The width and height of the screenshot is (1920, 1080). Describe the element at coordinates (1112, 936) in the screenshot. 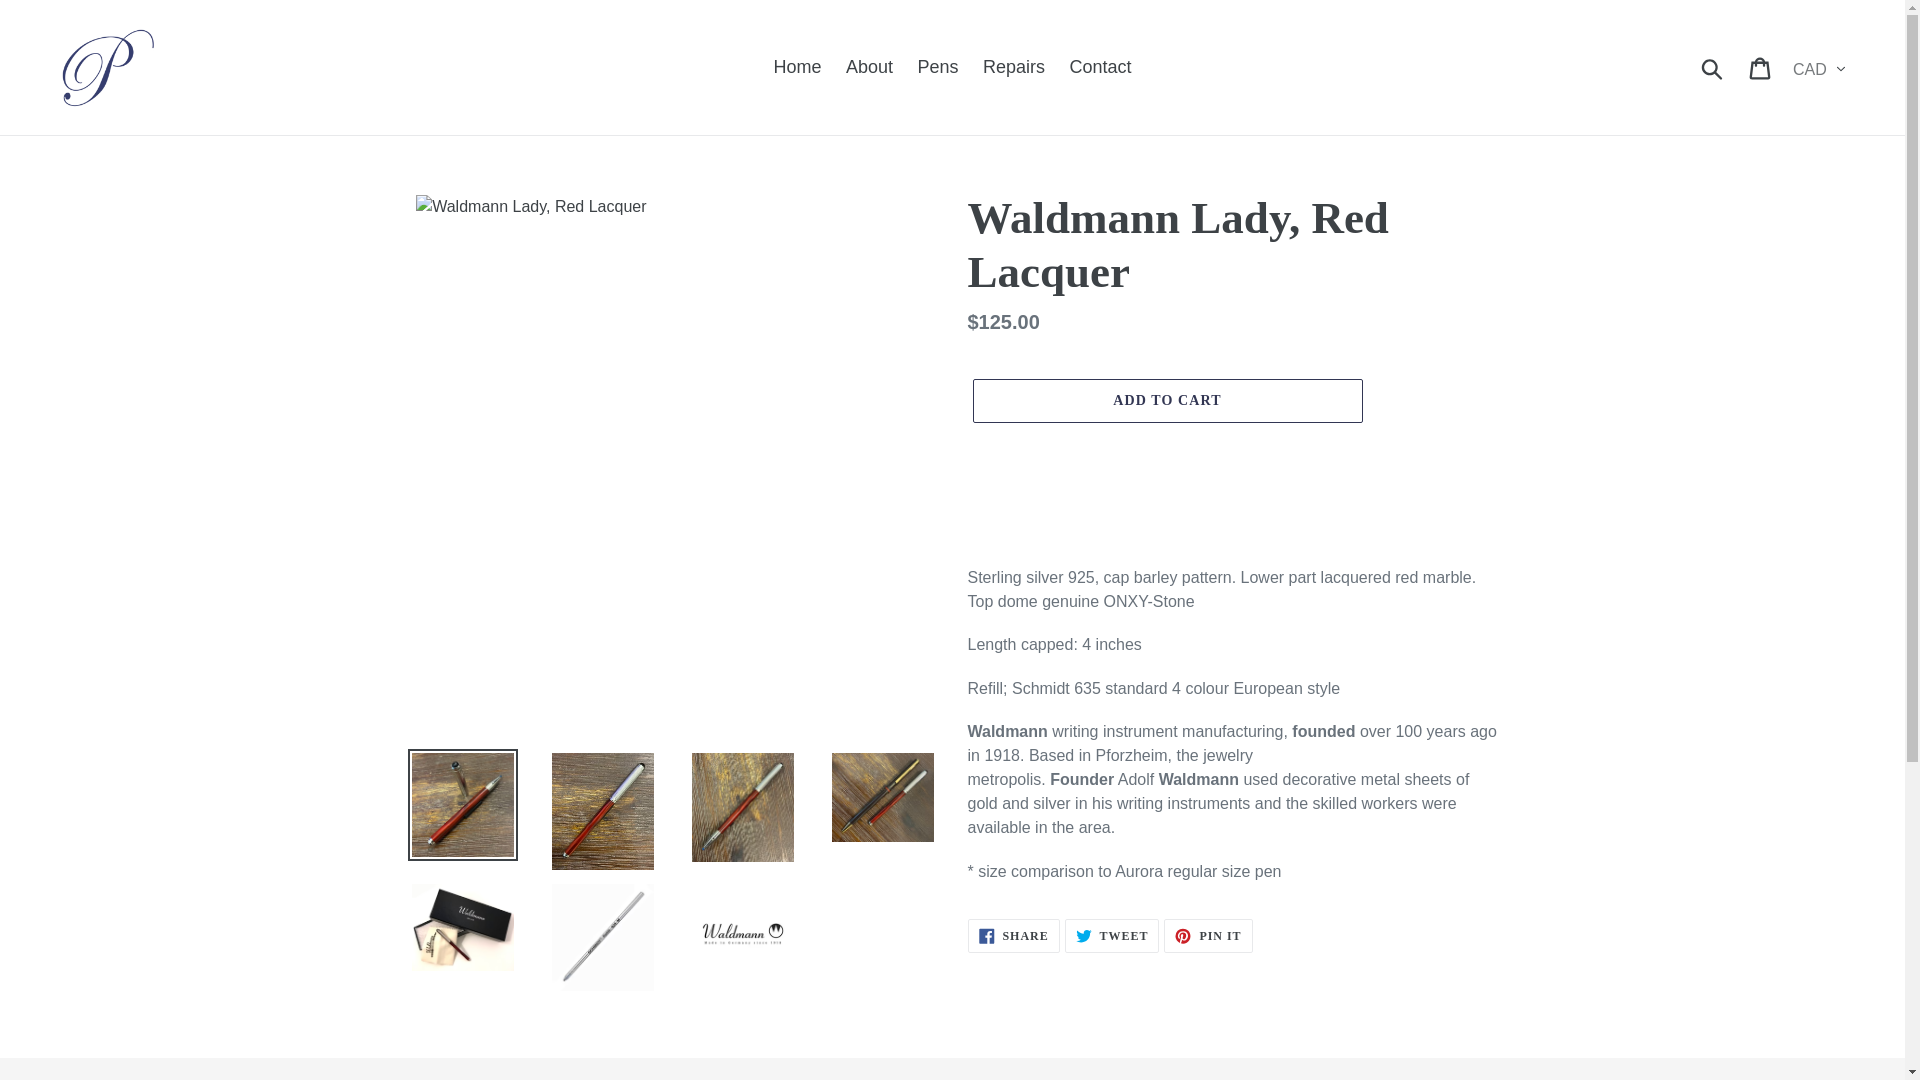

I see `Repairs` at that location.